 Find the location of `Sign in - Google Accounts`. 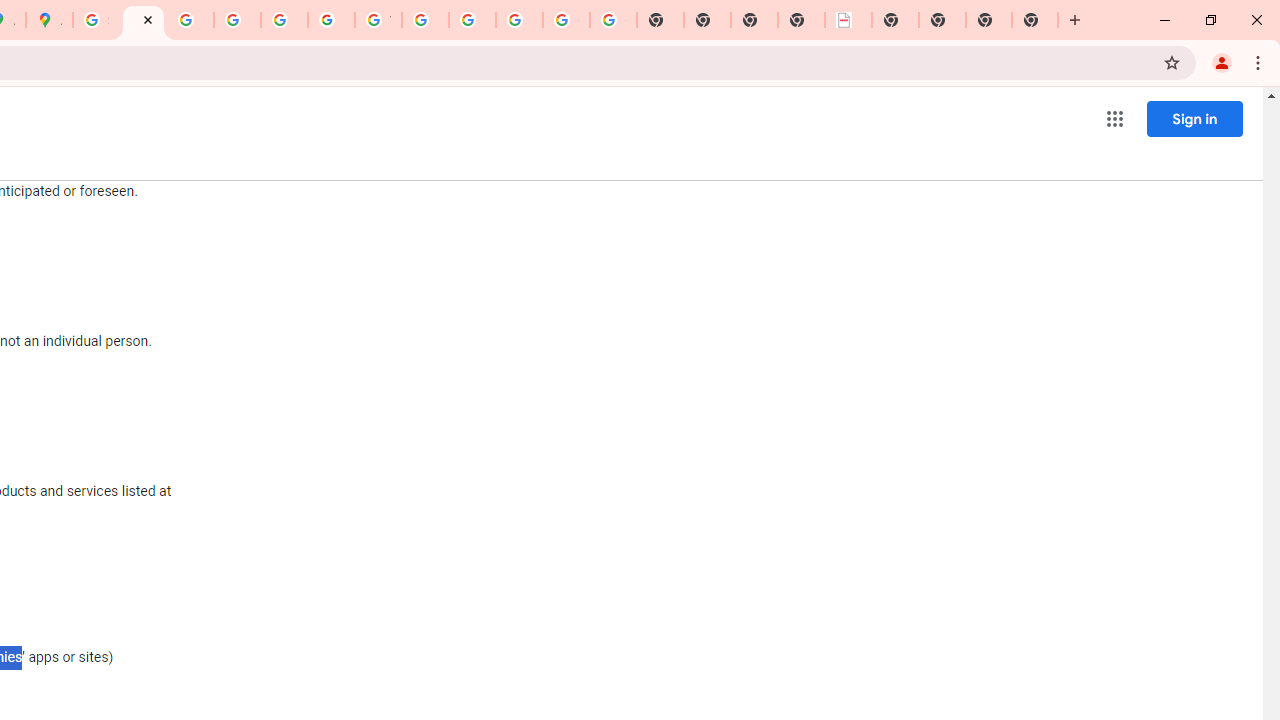

Sign in - Google Accounts is located at coordinates (96, 20).